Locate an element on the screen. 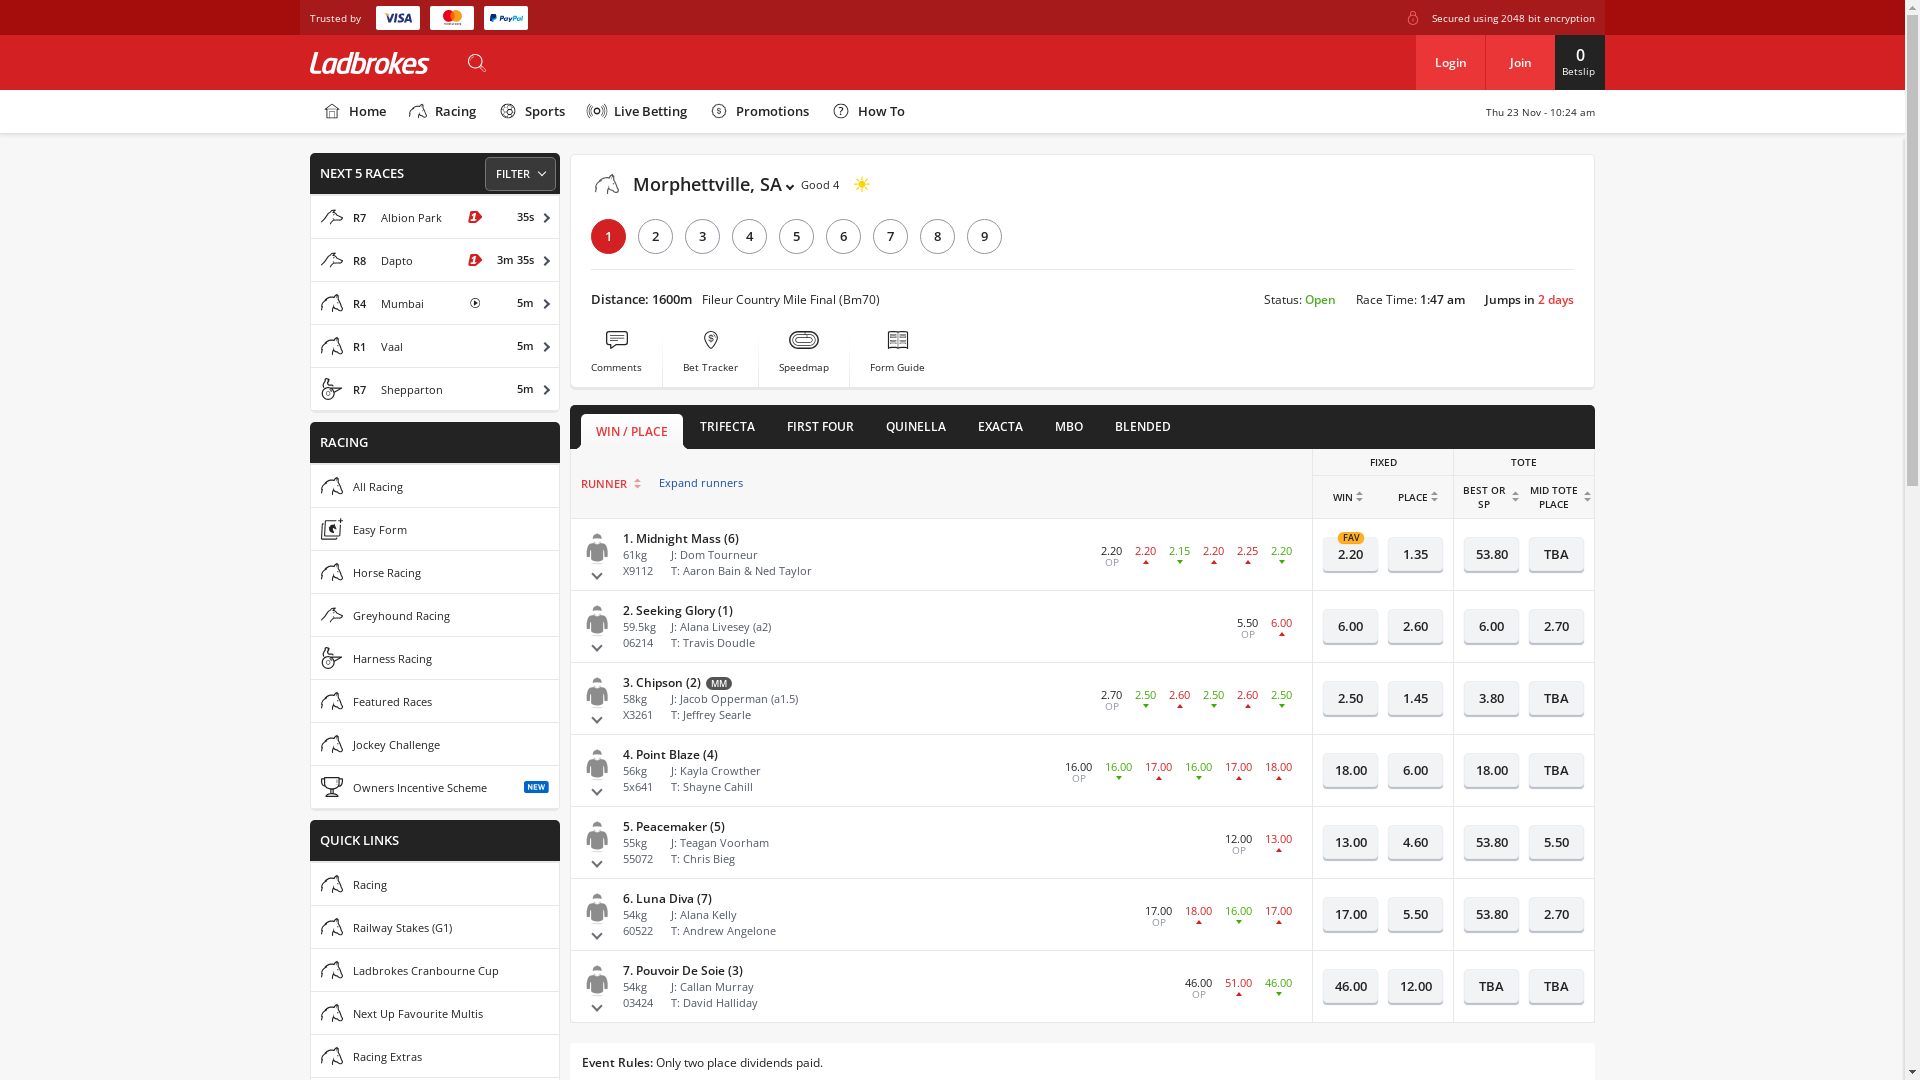 The image size is (1920, 1080). 2.50 is located at coordinates (1350, 698).